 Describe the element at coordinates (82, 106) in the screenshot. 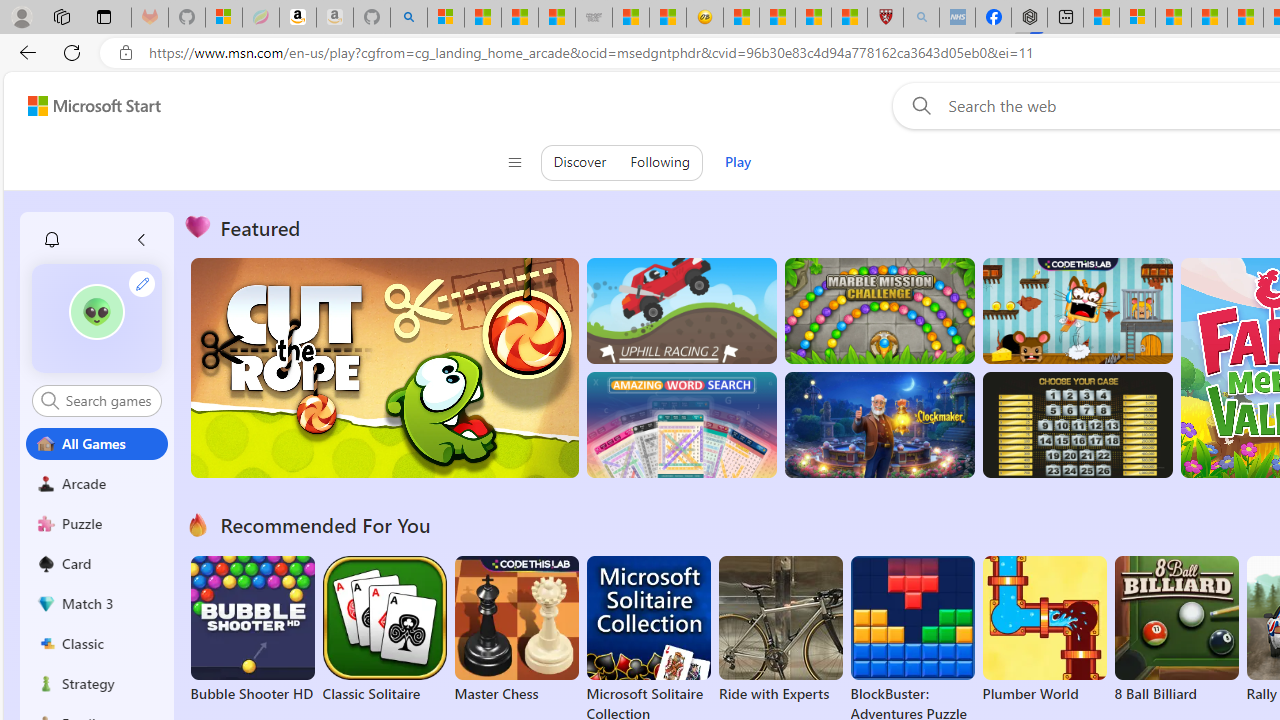

I see `Skip to footer` at that location.